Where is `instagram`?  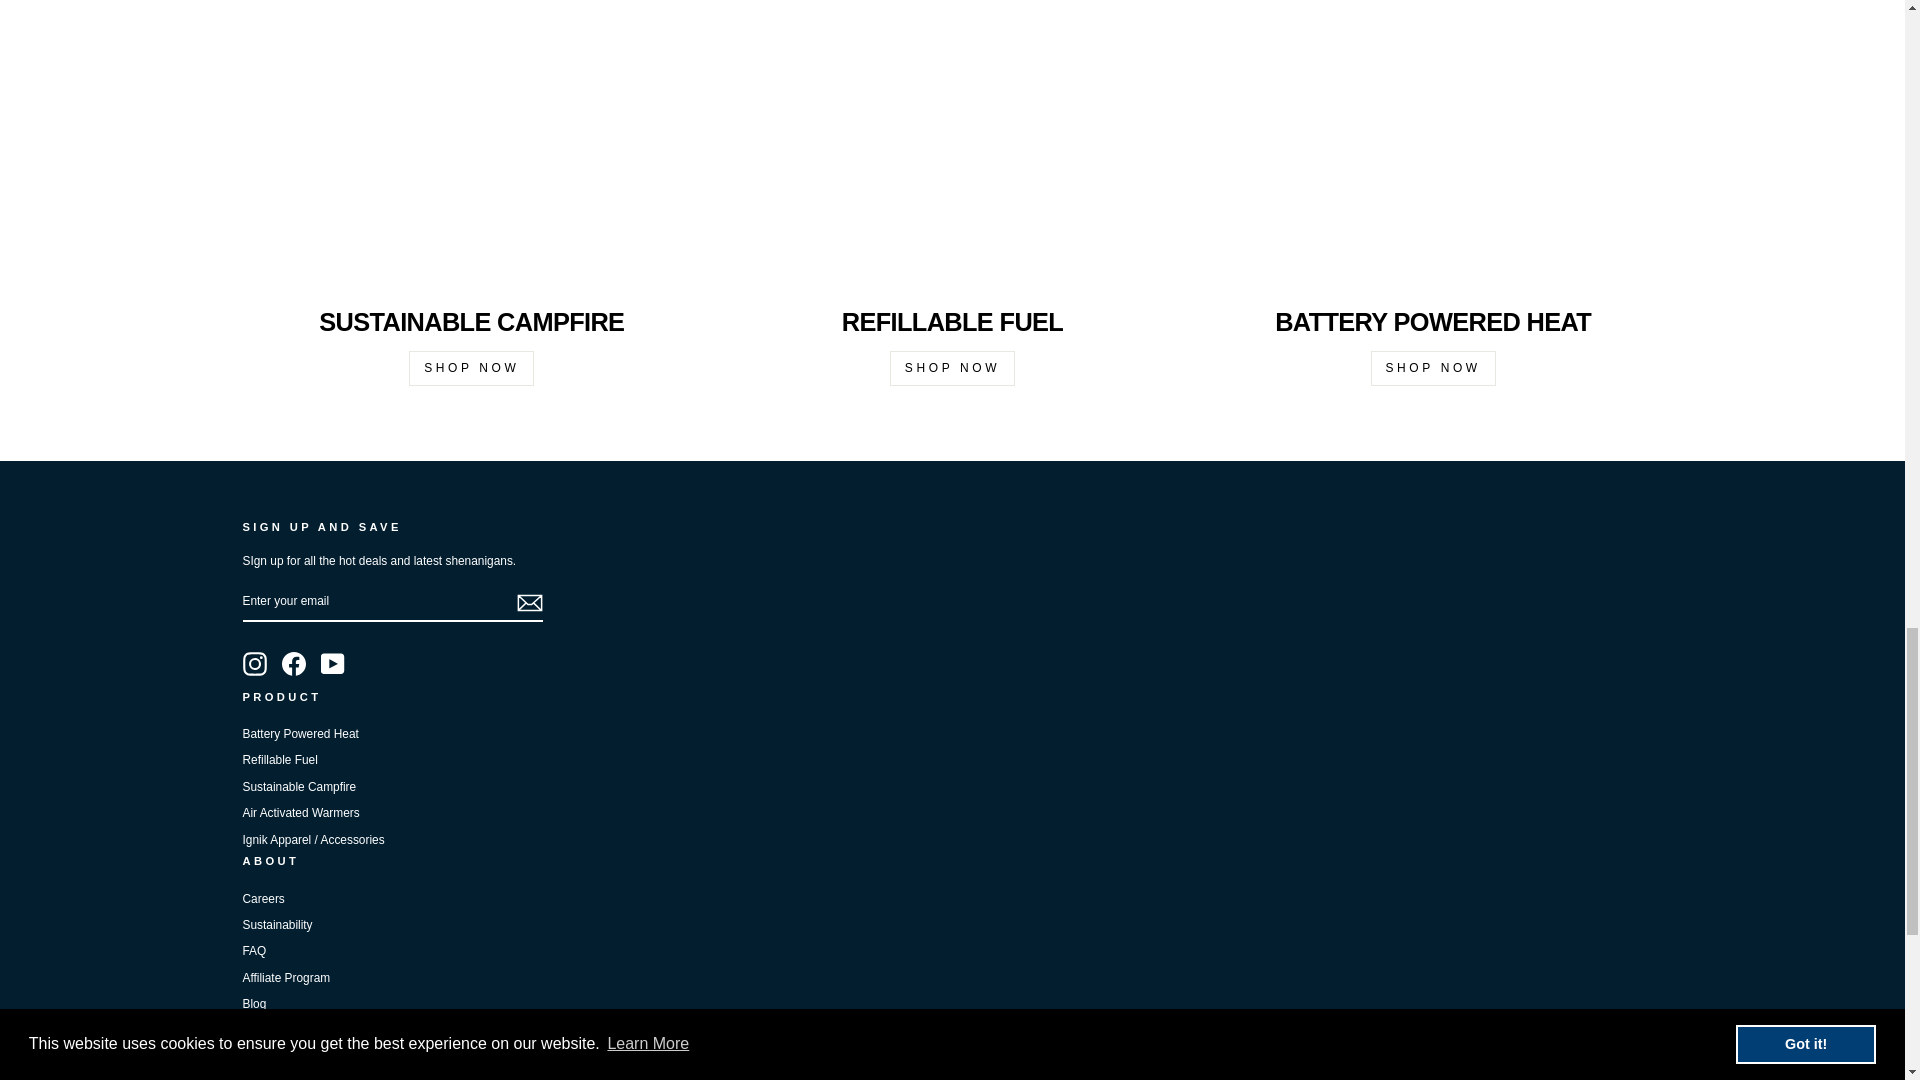 instagram is located at coordinates (254, 664).